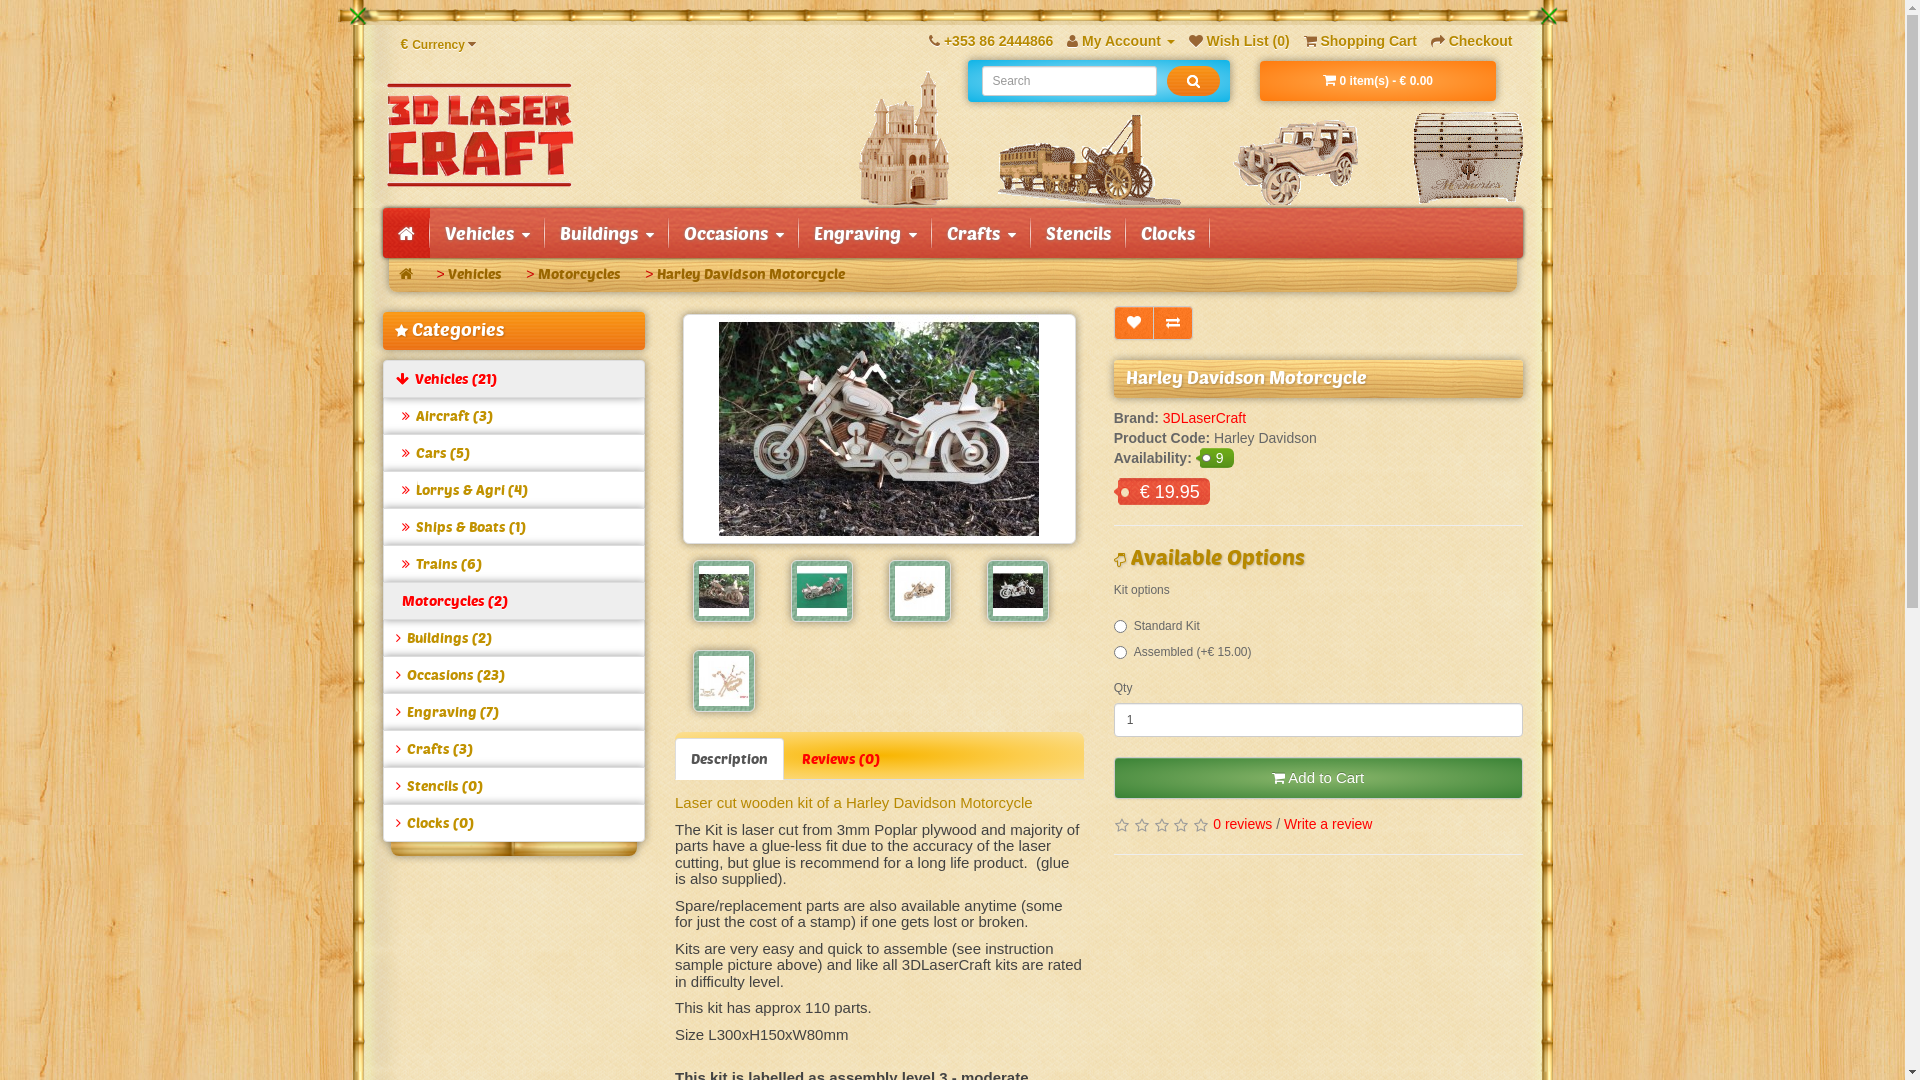 Image resolution: width=1920 pixels, height=1080 pixels. What do you see at coordinates (724, 591) in the screenshot?
I see `Harley Davidson Motorcycle` at bounding box center [724, 591].